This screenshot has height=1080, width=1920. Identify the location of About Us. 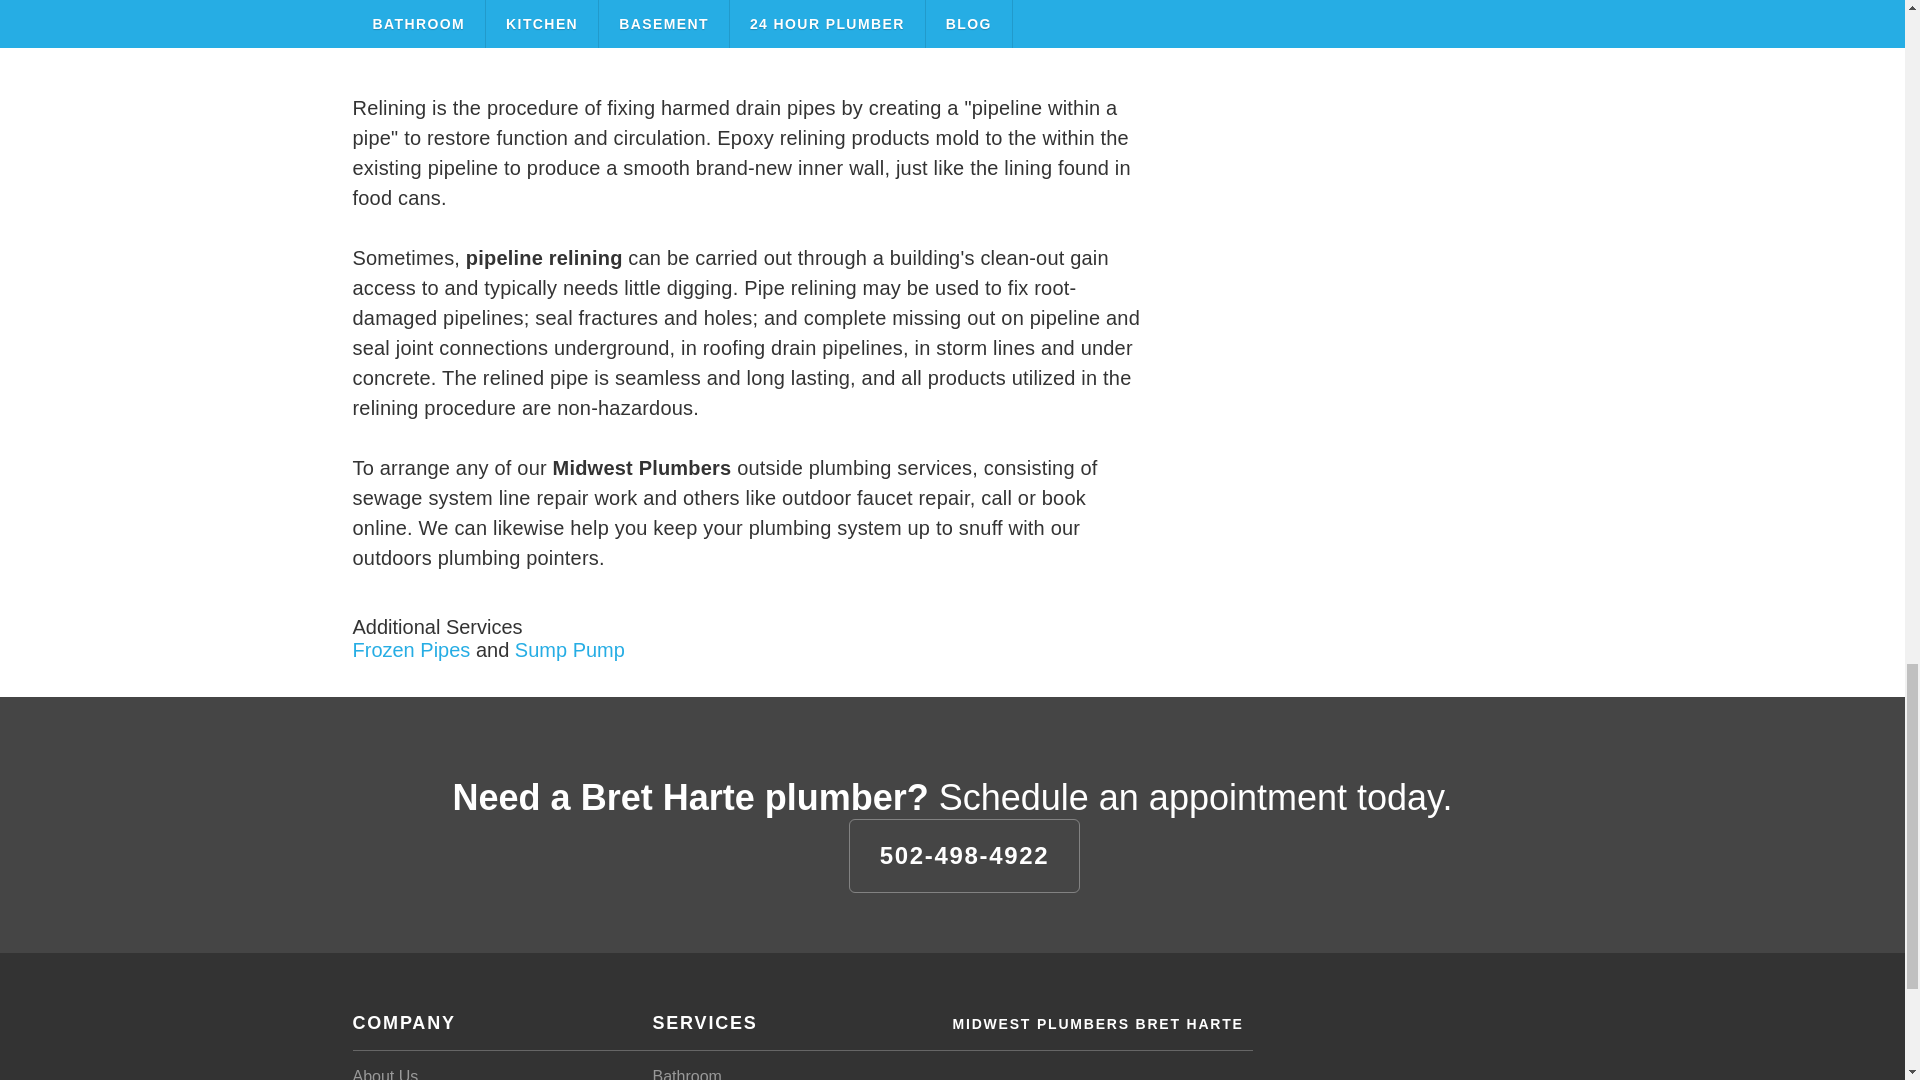
(384, 1074).